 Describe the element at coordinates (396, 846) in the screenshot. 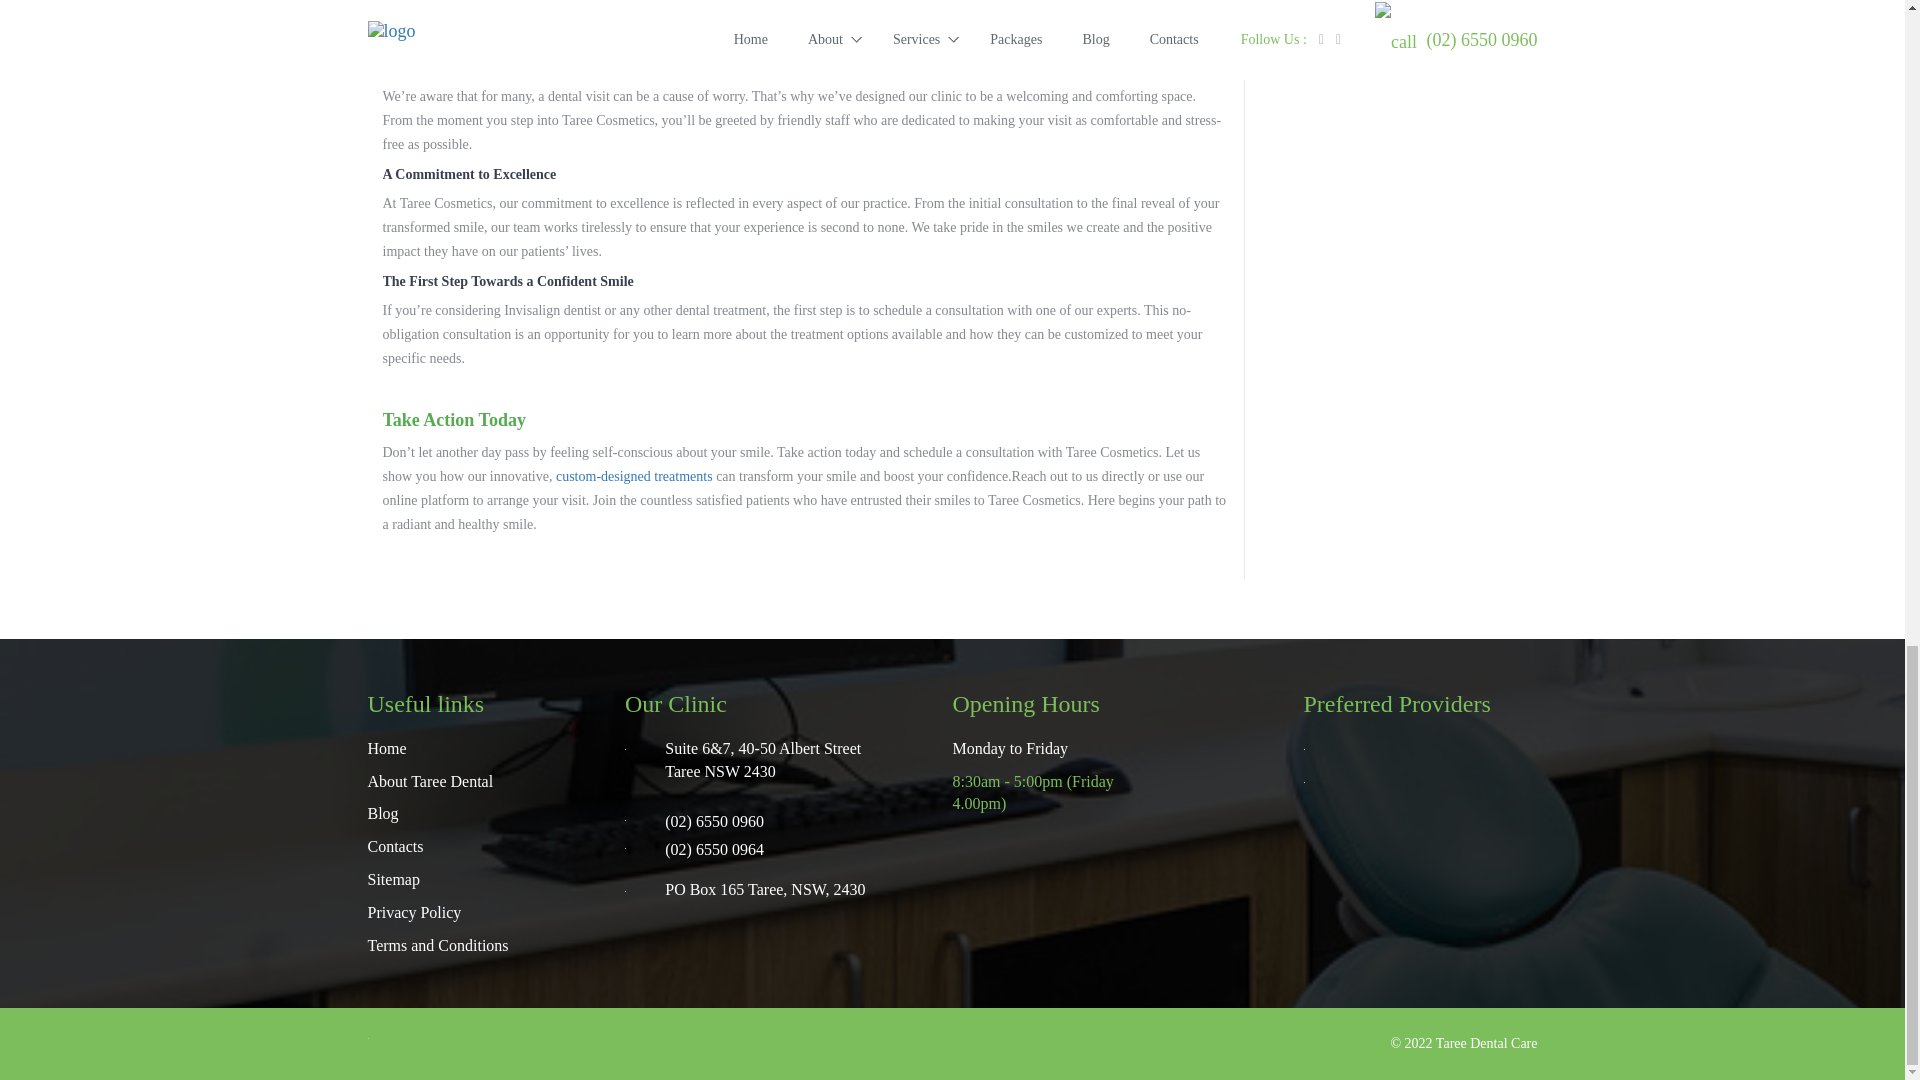

I see `Contacts` at that location.